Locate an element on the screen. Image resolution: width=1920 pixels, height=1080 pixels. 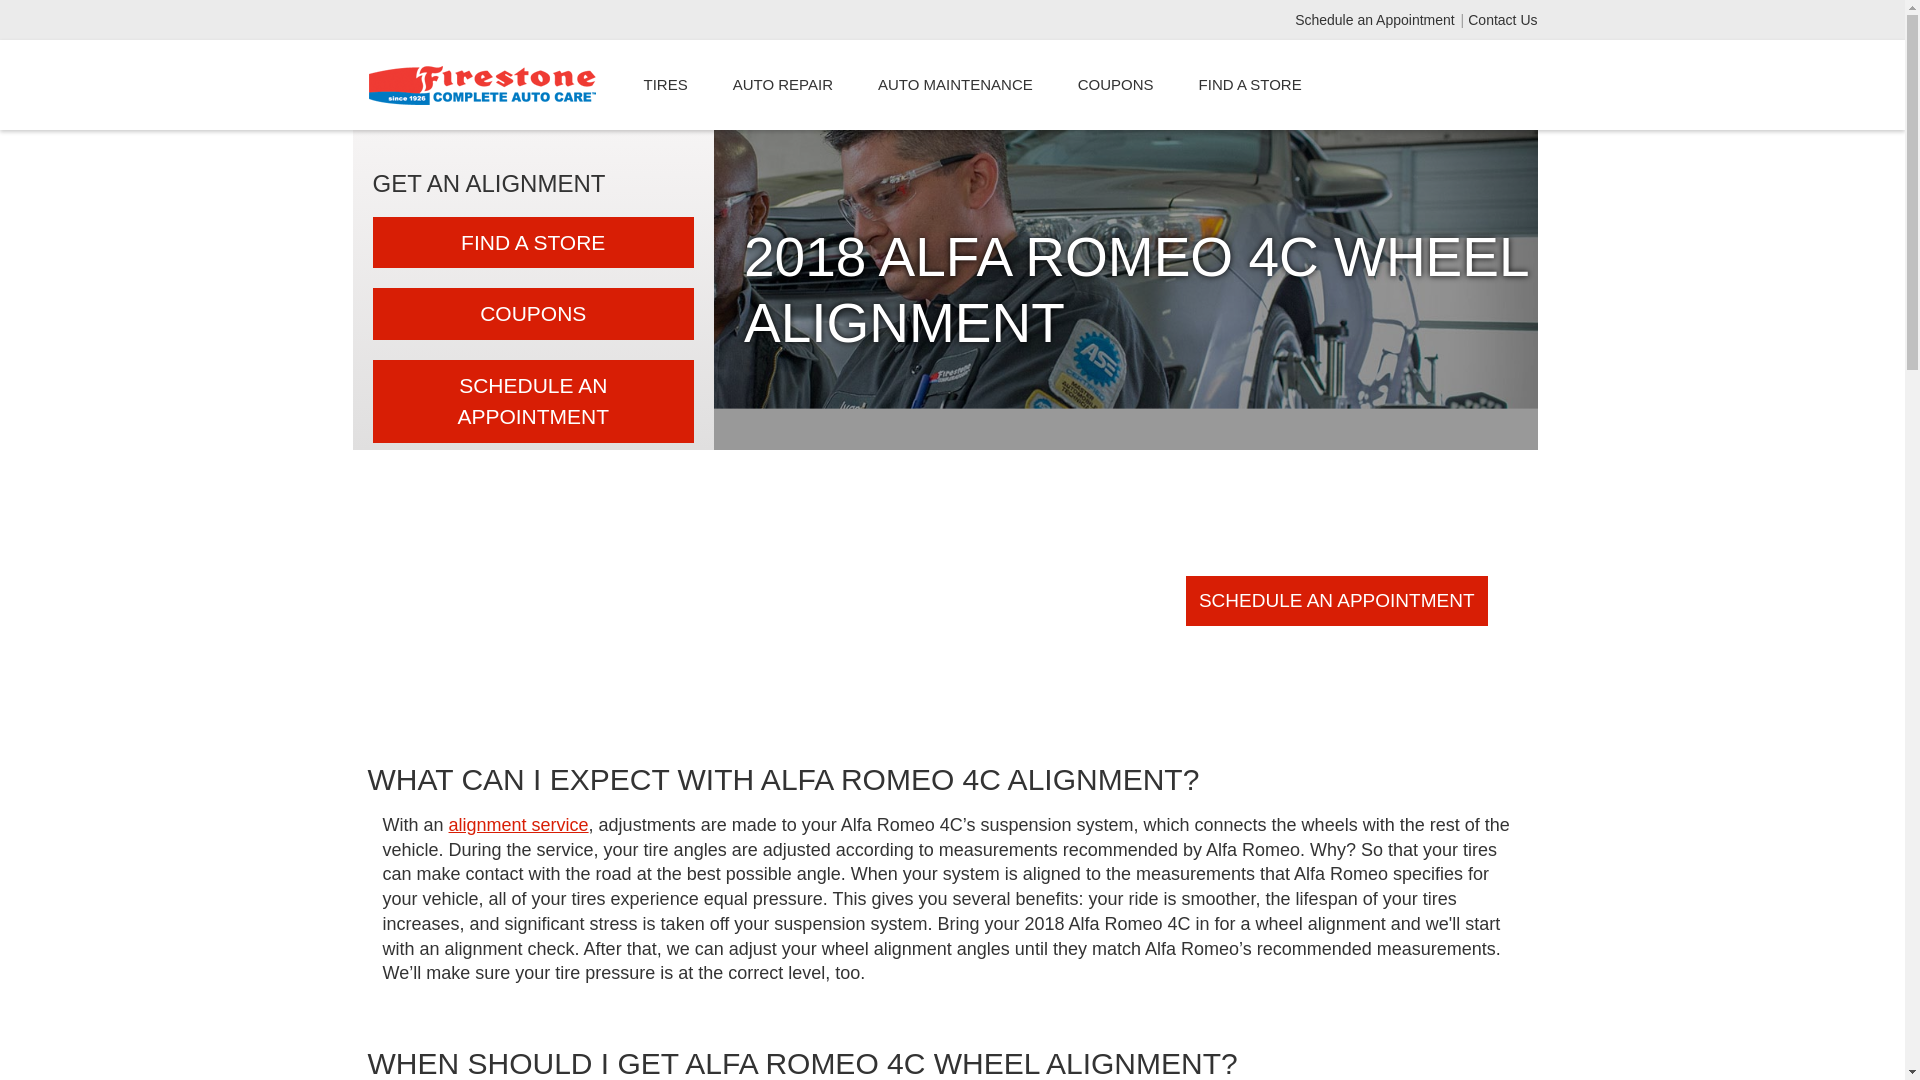
COUPONS is located at coordinates (1115, 84).